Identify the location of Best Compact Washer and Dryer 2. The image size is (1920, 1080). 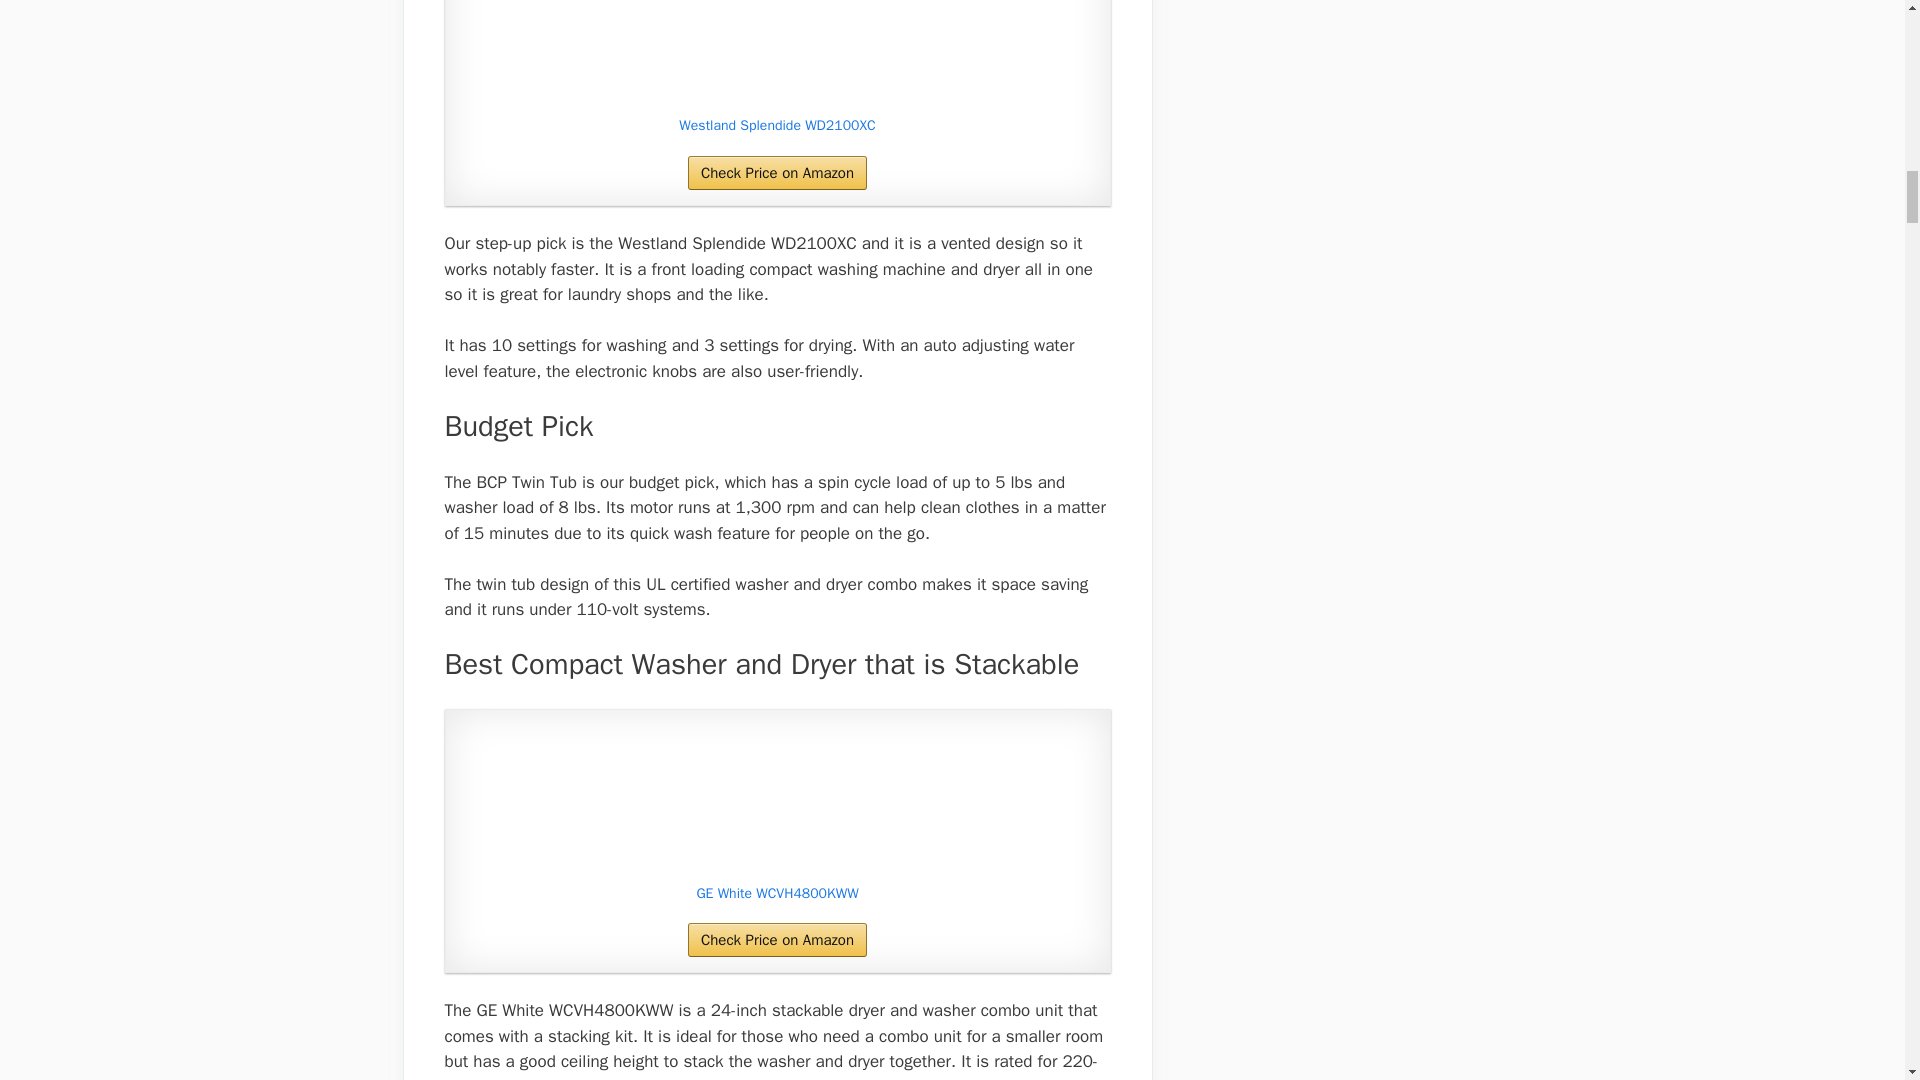
(777, 53).